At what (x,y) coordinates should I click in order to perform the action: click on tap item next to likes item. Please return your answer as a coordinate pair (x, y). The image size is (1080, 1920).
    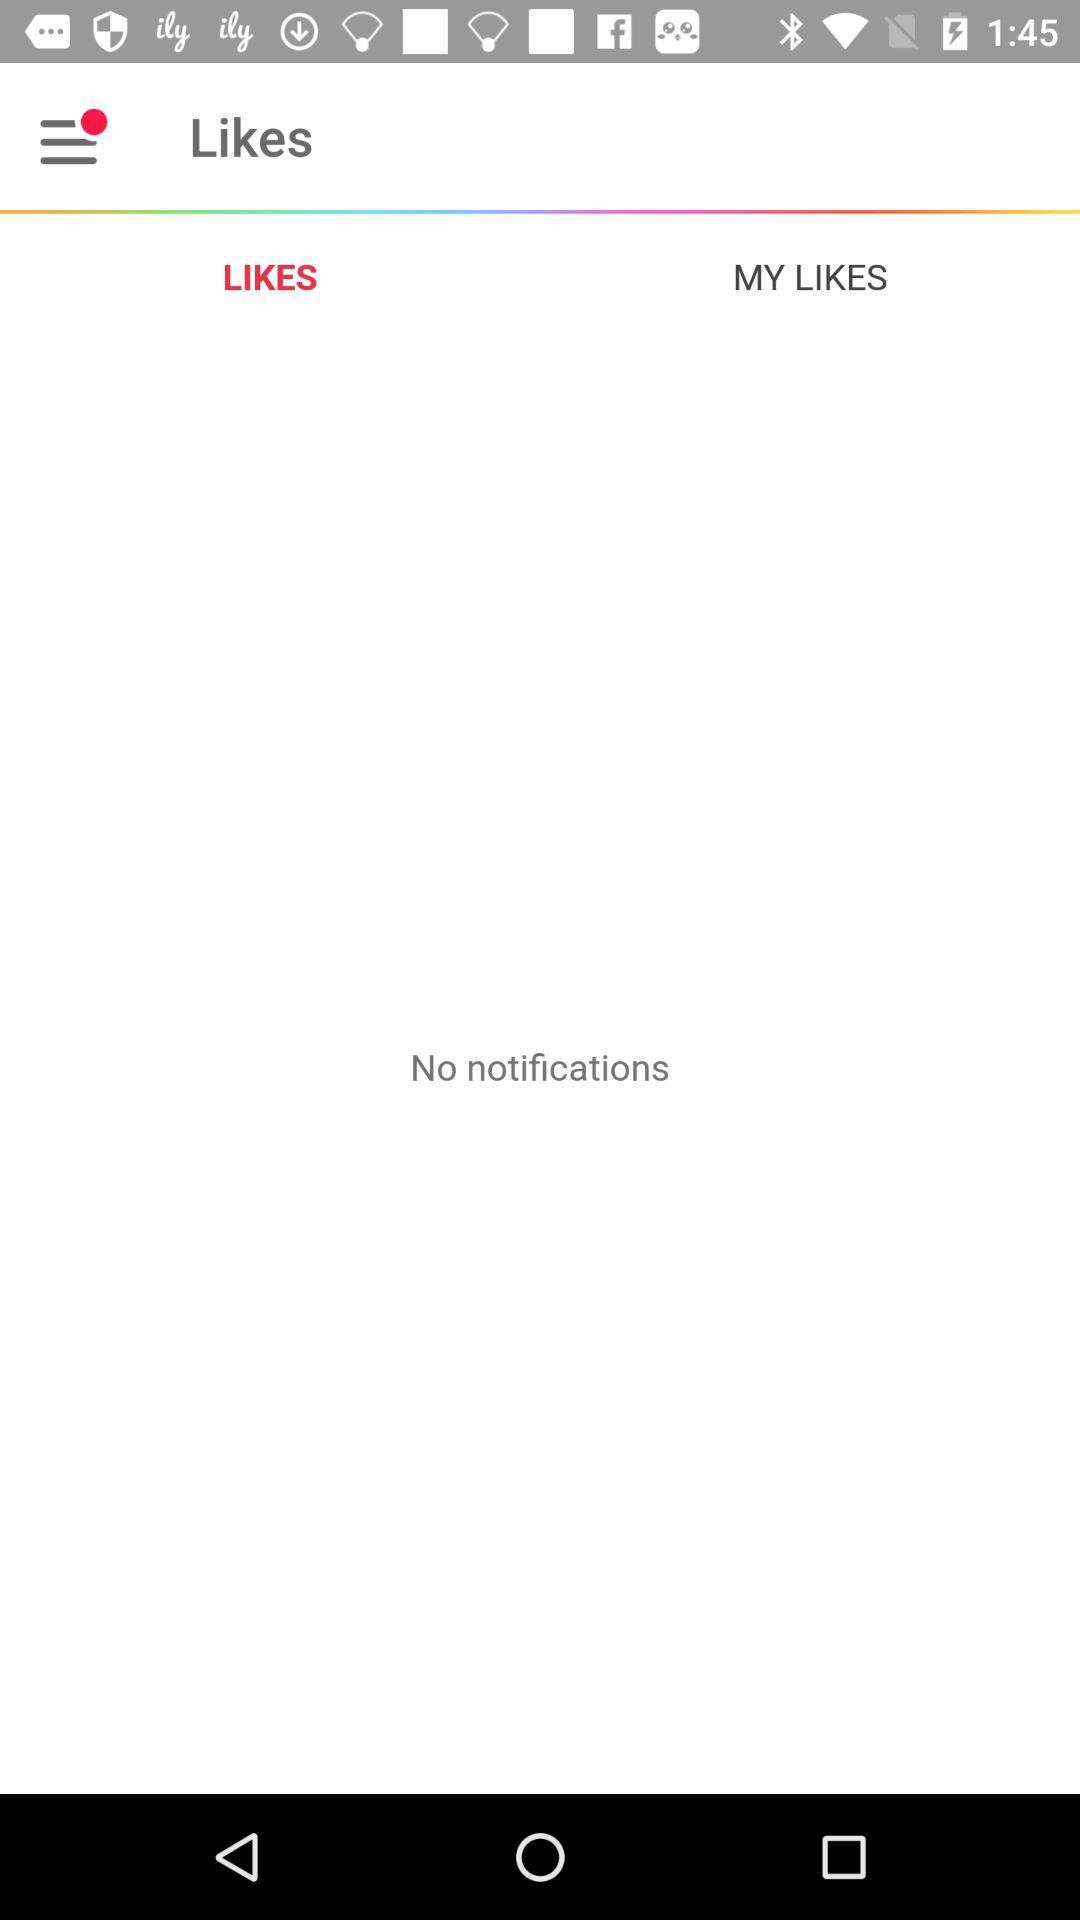
    Looking at the image, I should click on (73, 136).